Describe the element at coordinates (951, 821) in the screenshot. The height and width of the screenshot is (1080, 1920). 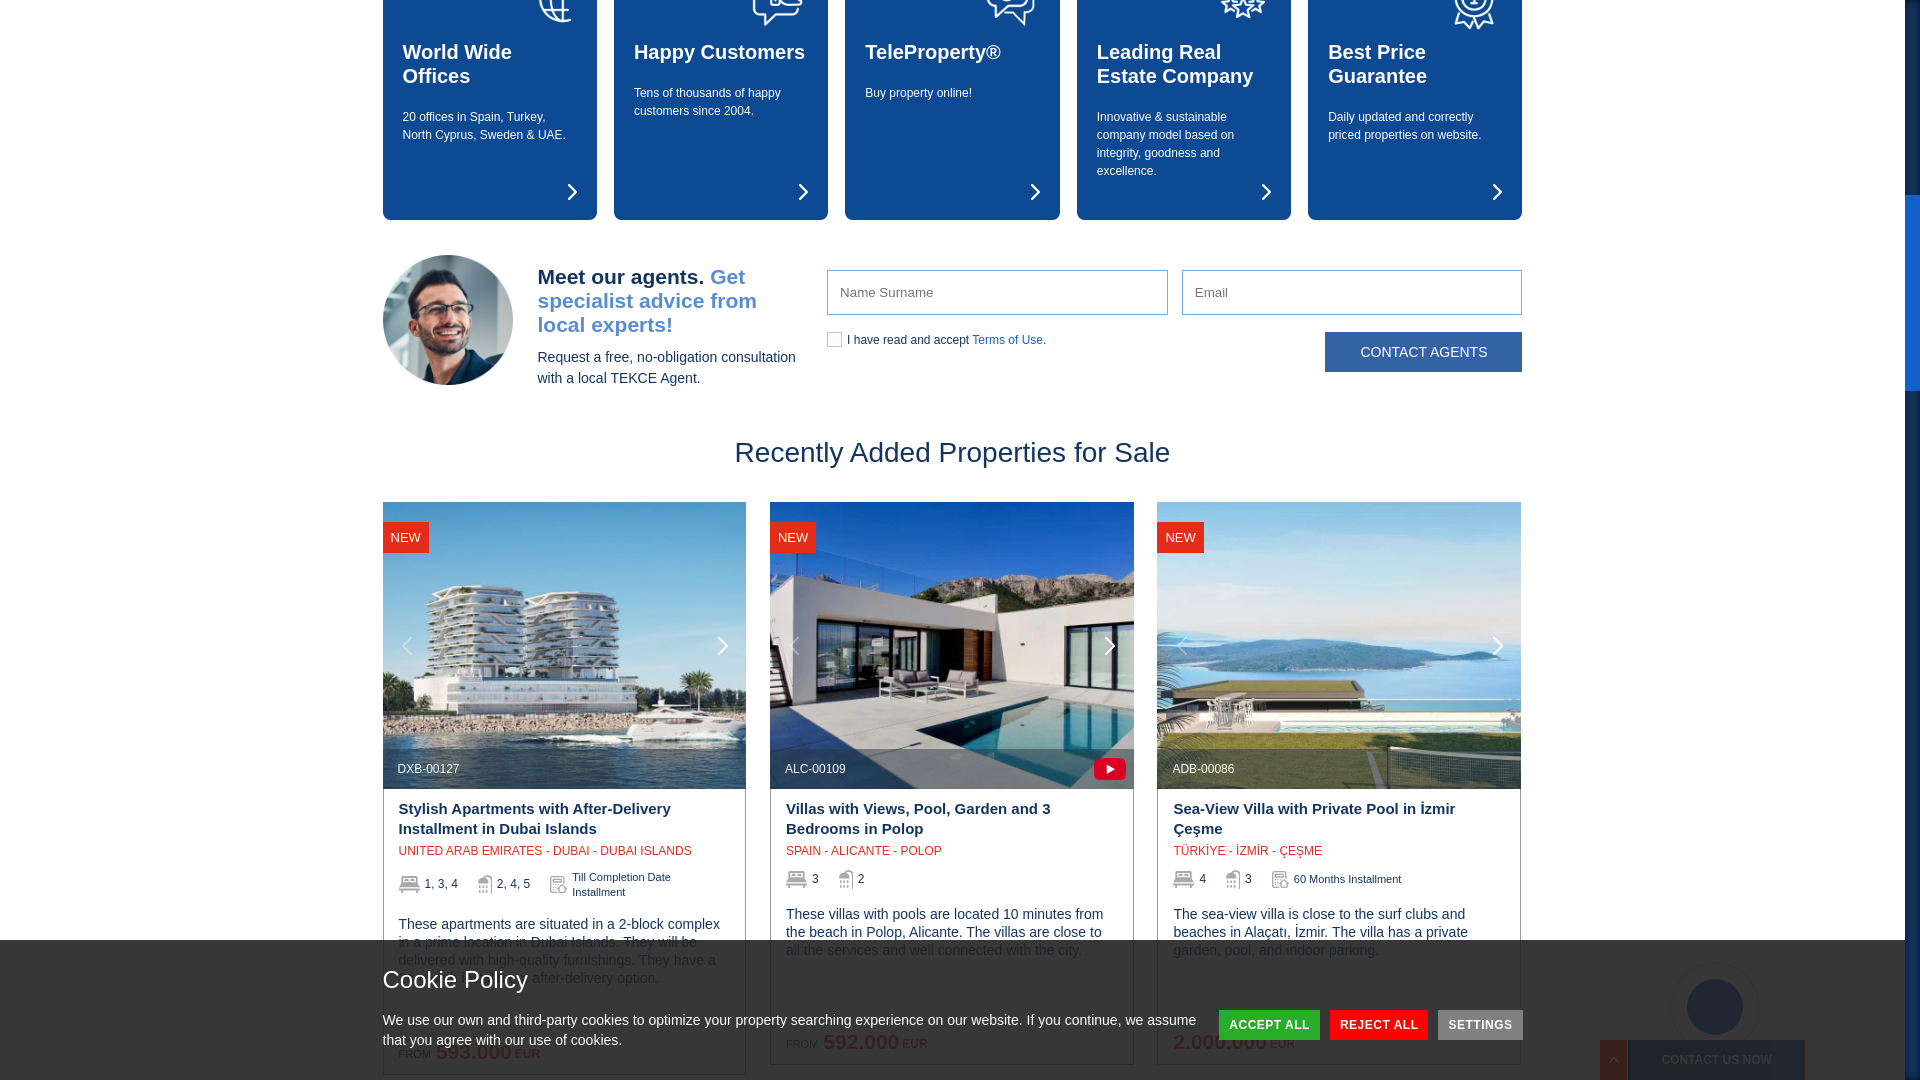
I see `Villas with Views, Pool, Garden and 3 Bedrooms in Polop` at that location.